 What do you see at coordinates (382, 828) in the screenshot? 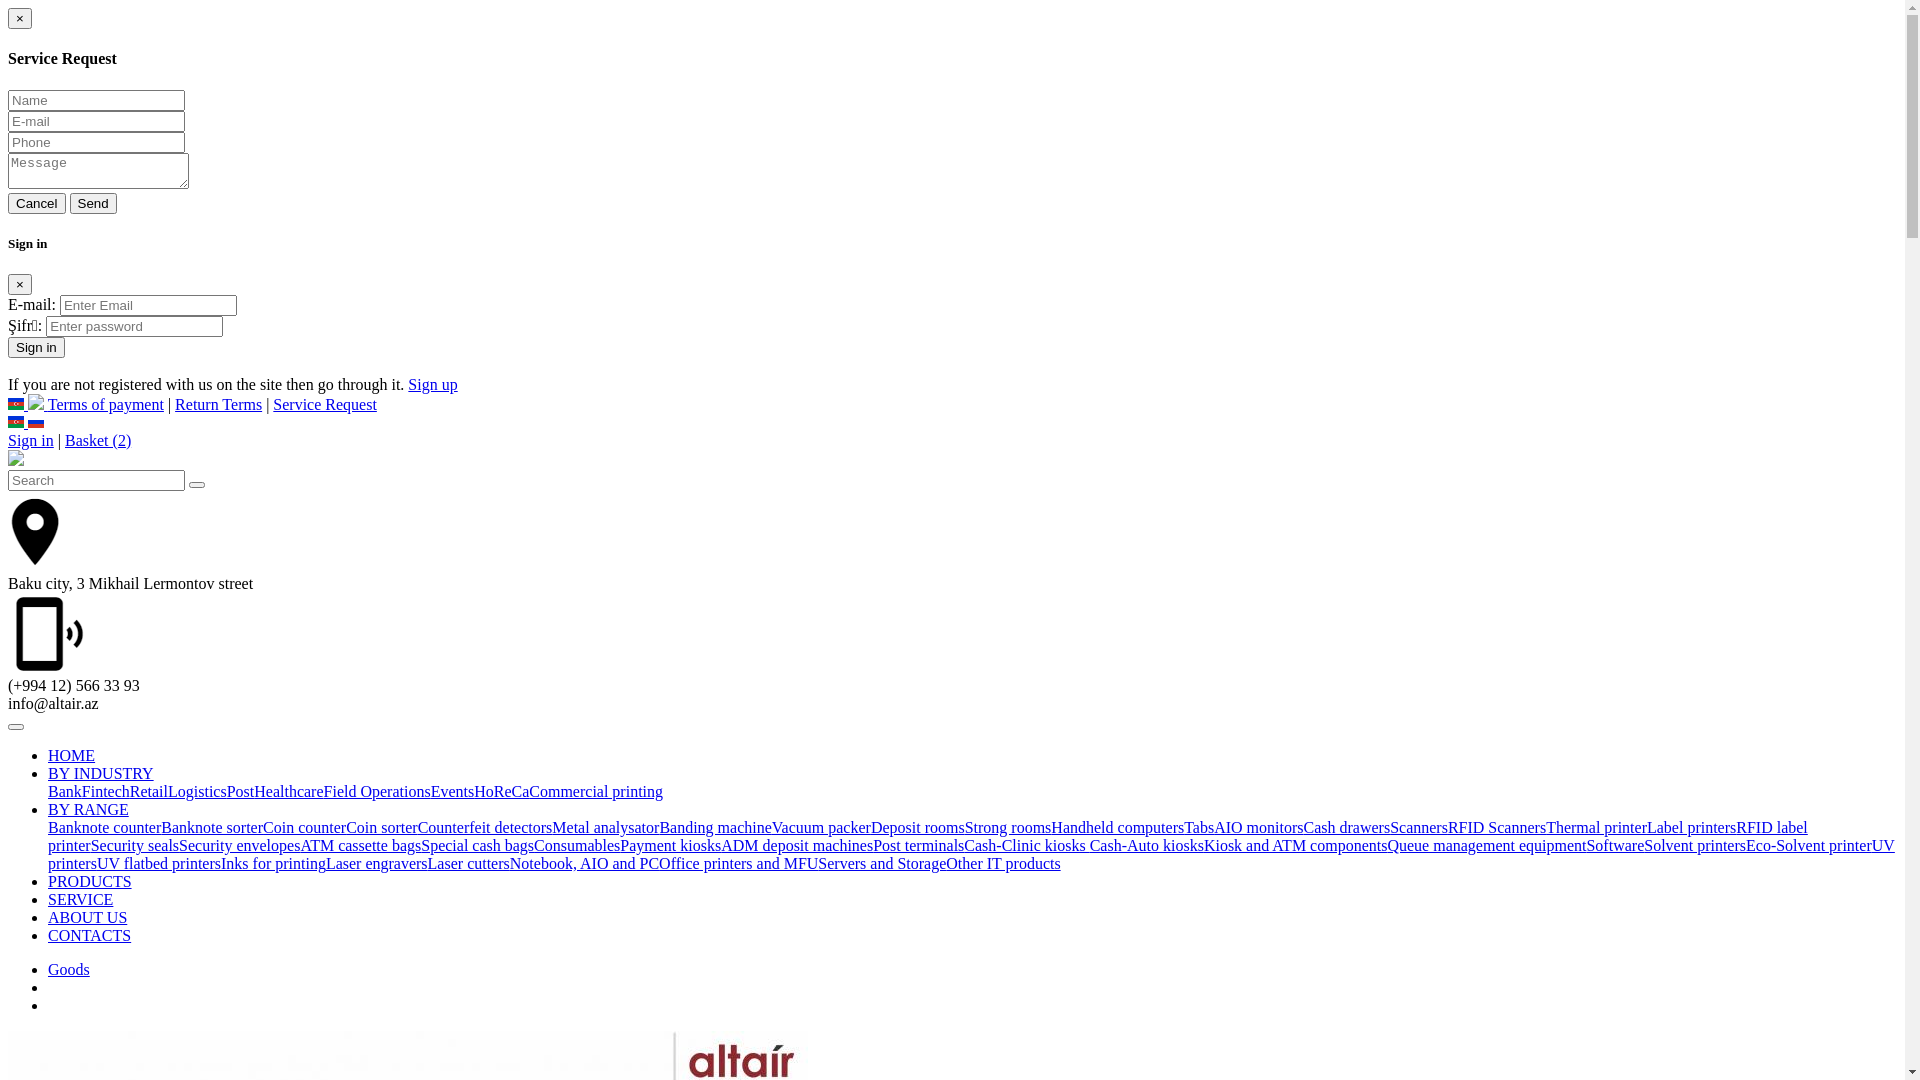
I see `Coin sorter` at bounding box center [382, 828].